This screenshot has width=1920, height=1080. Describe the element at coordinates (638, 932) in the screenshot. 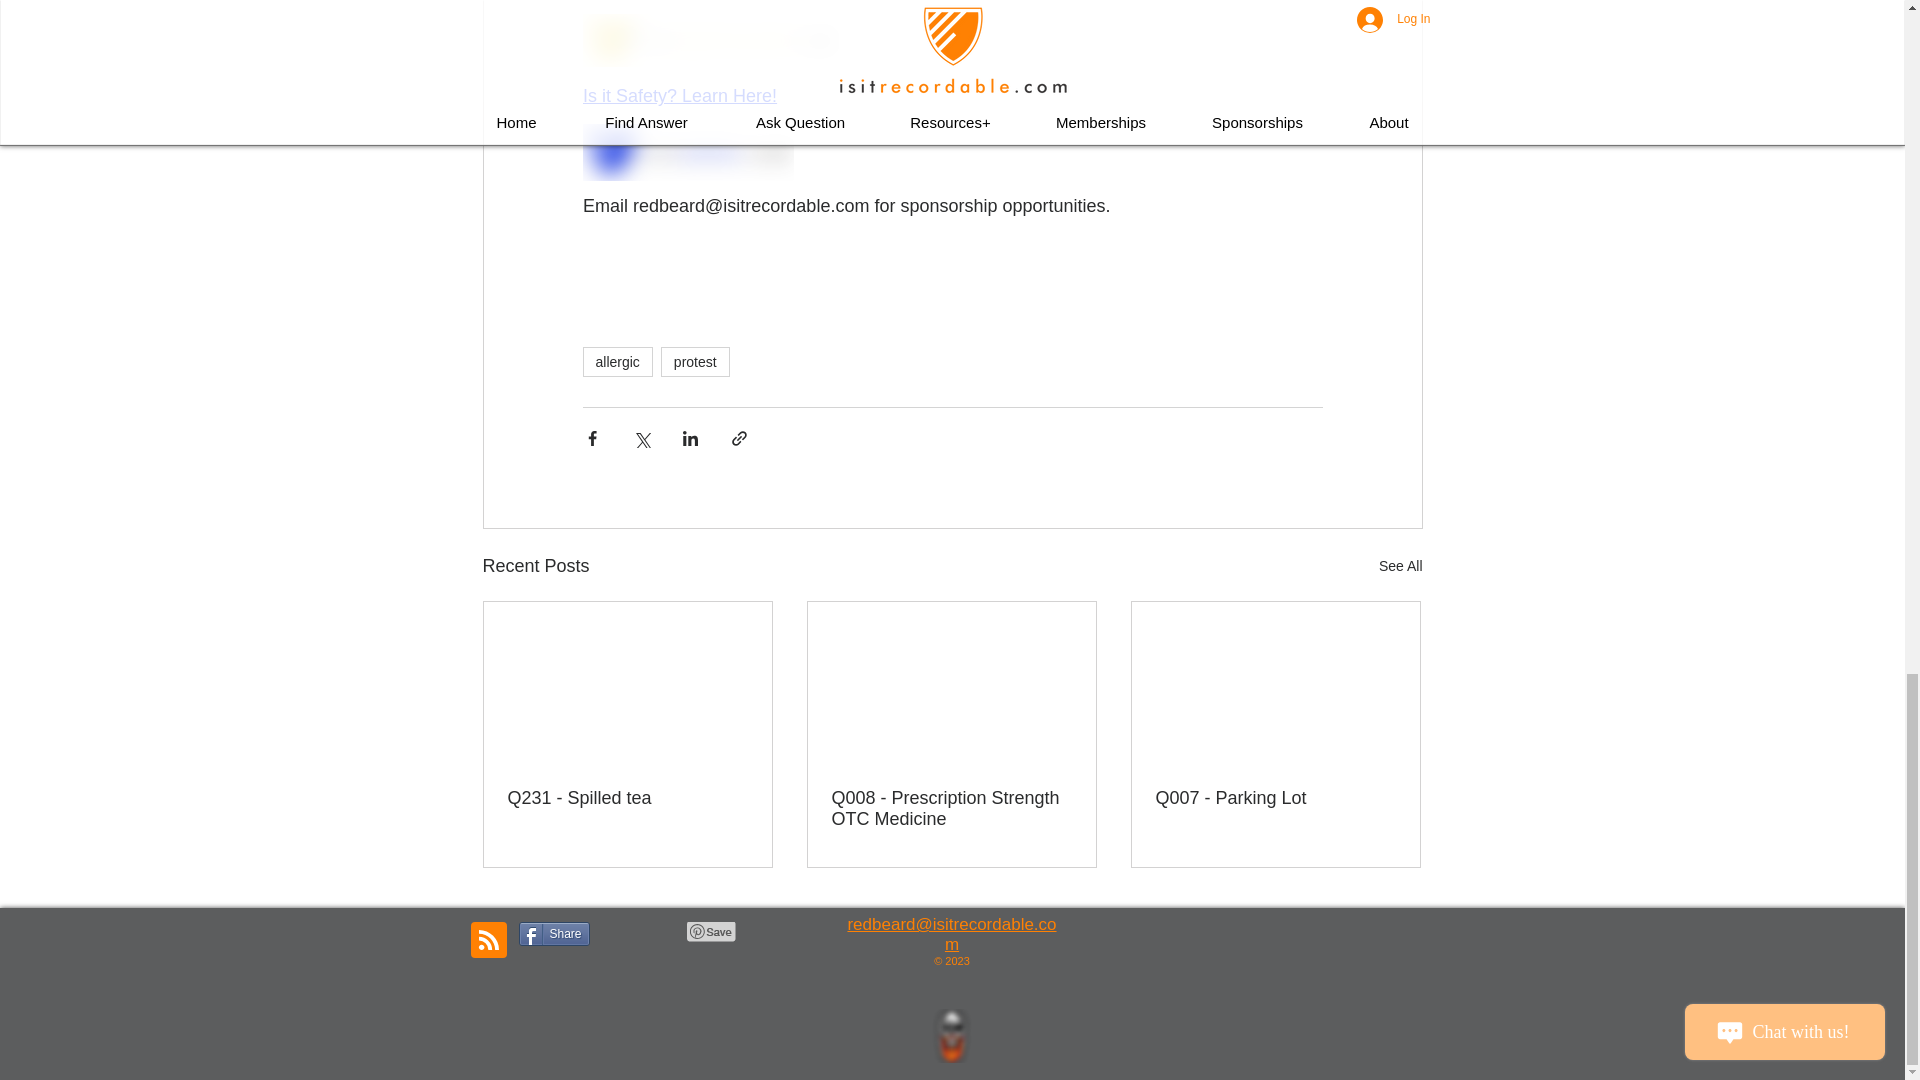

I see `Twitter Tweet` at that location.